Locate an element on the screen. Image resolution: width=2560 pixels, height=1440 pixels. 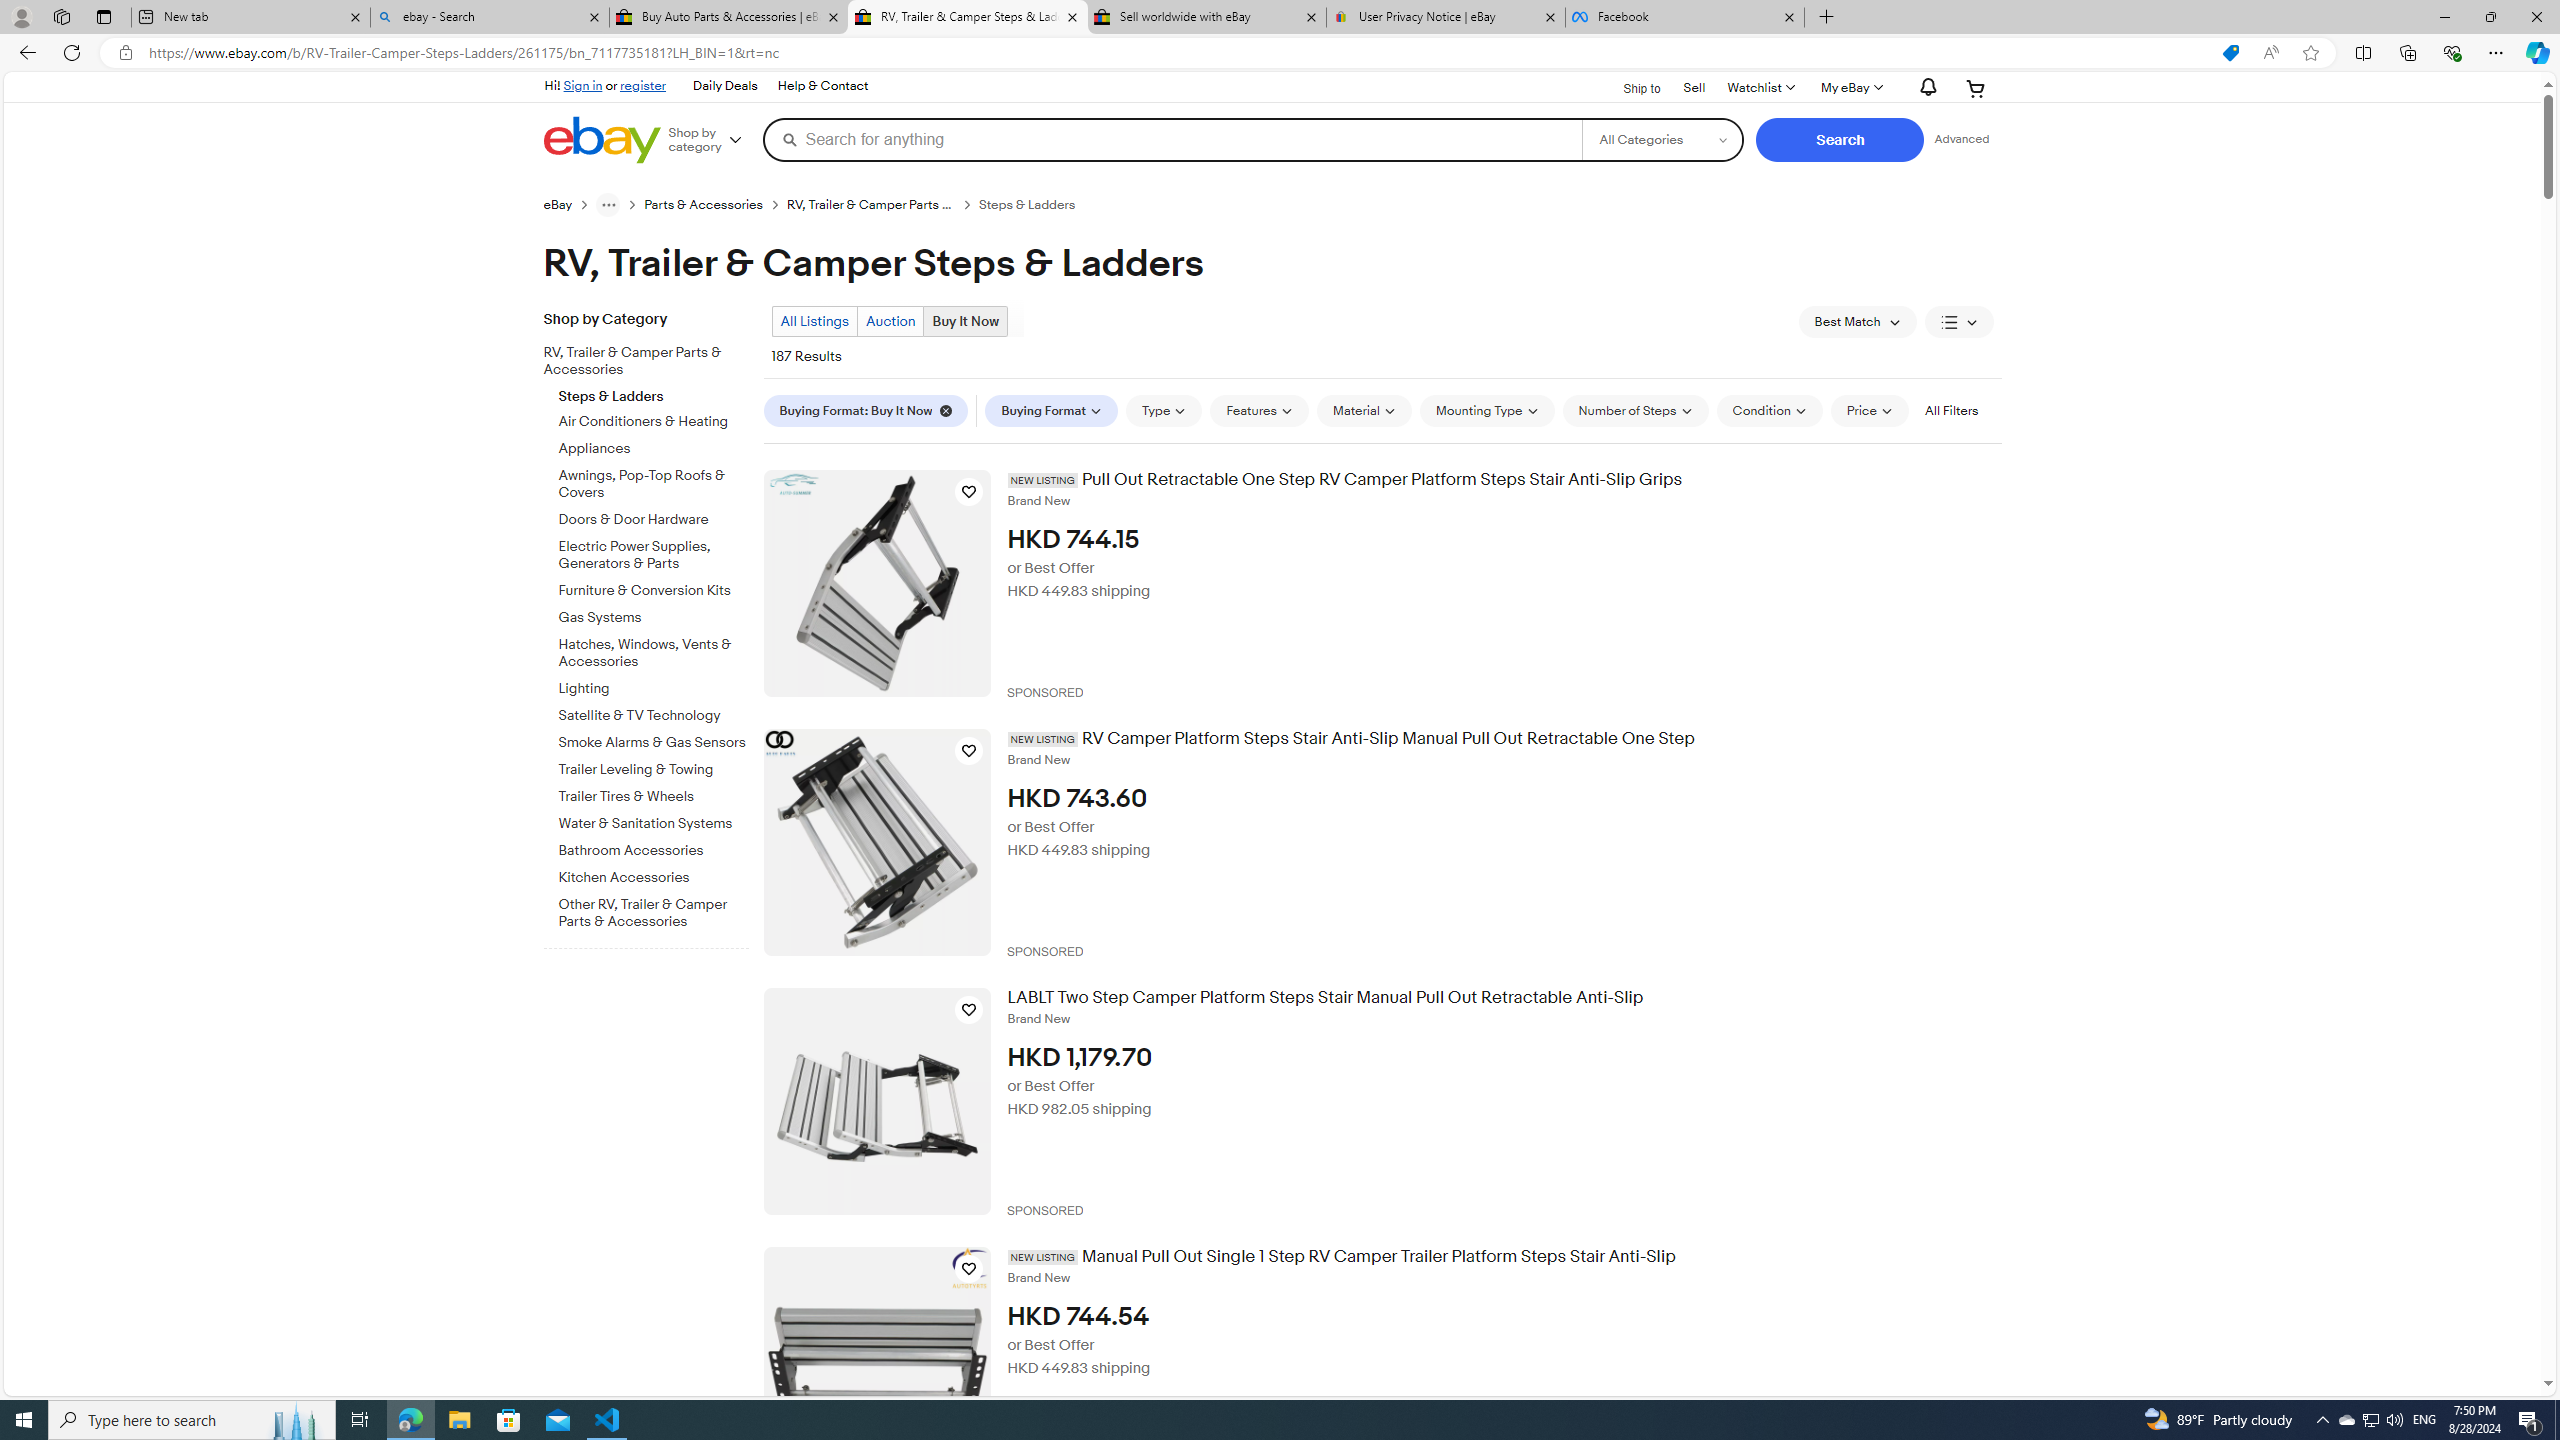
Search is located at coordinates (1840, 140).